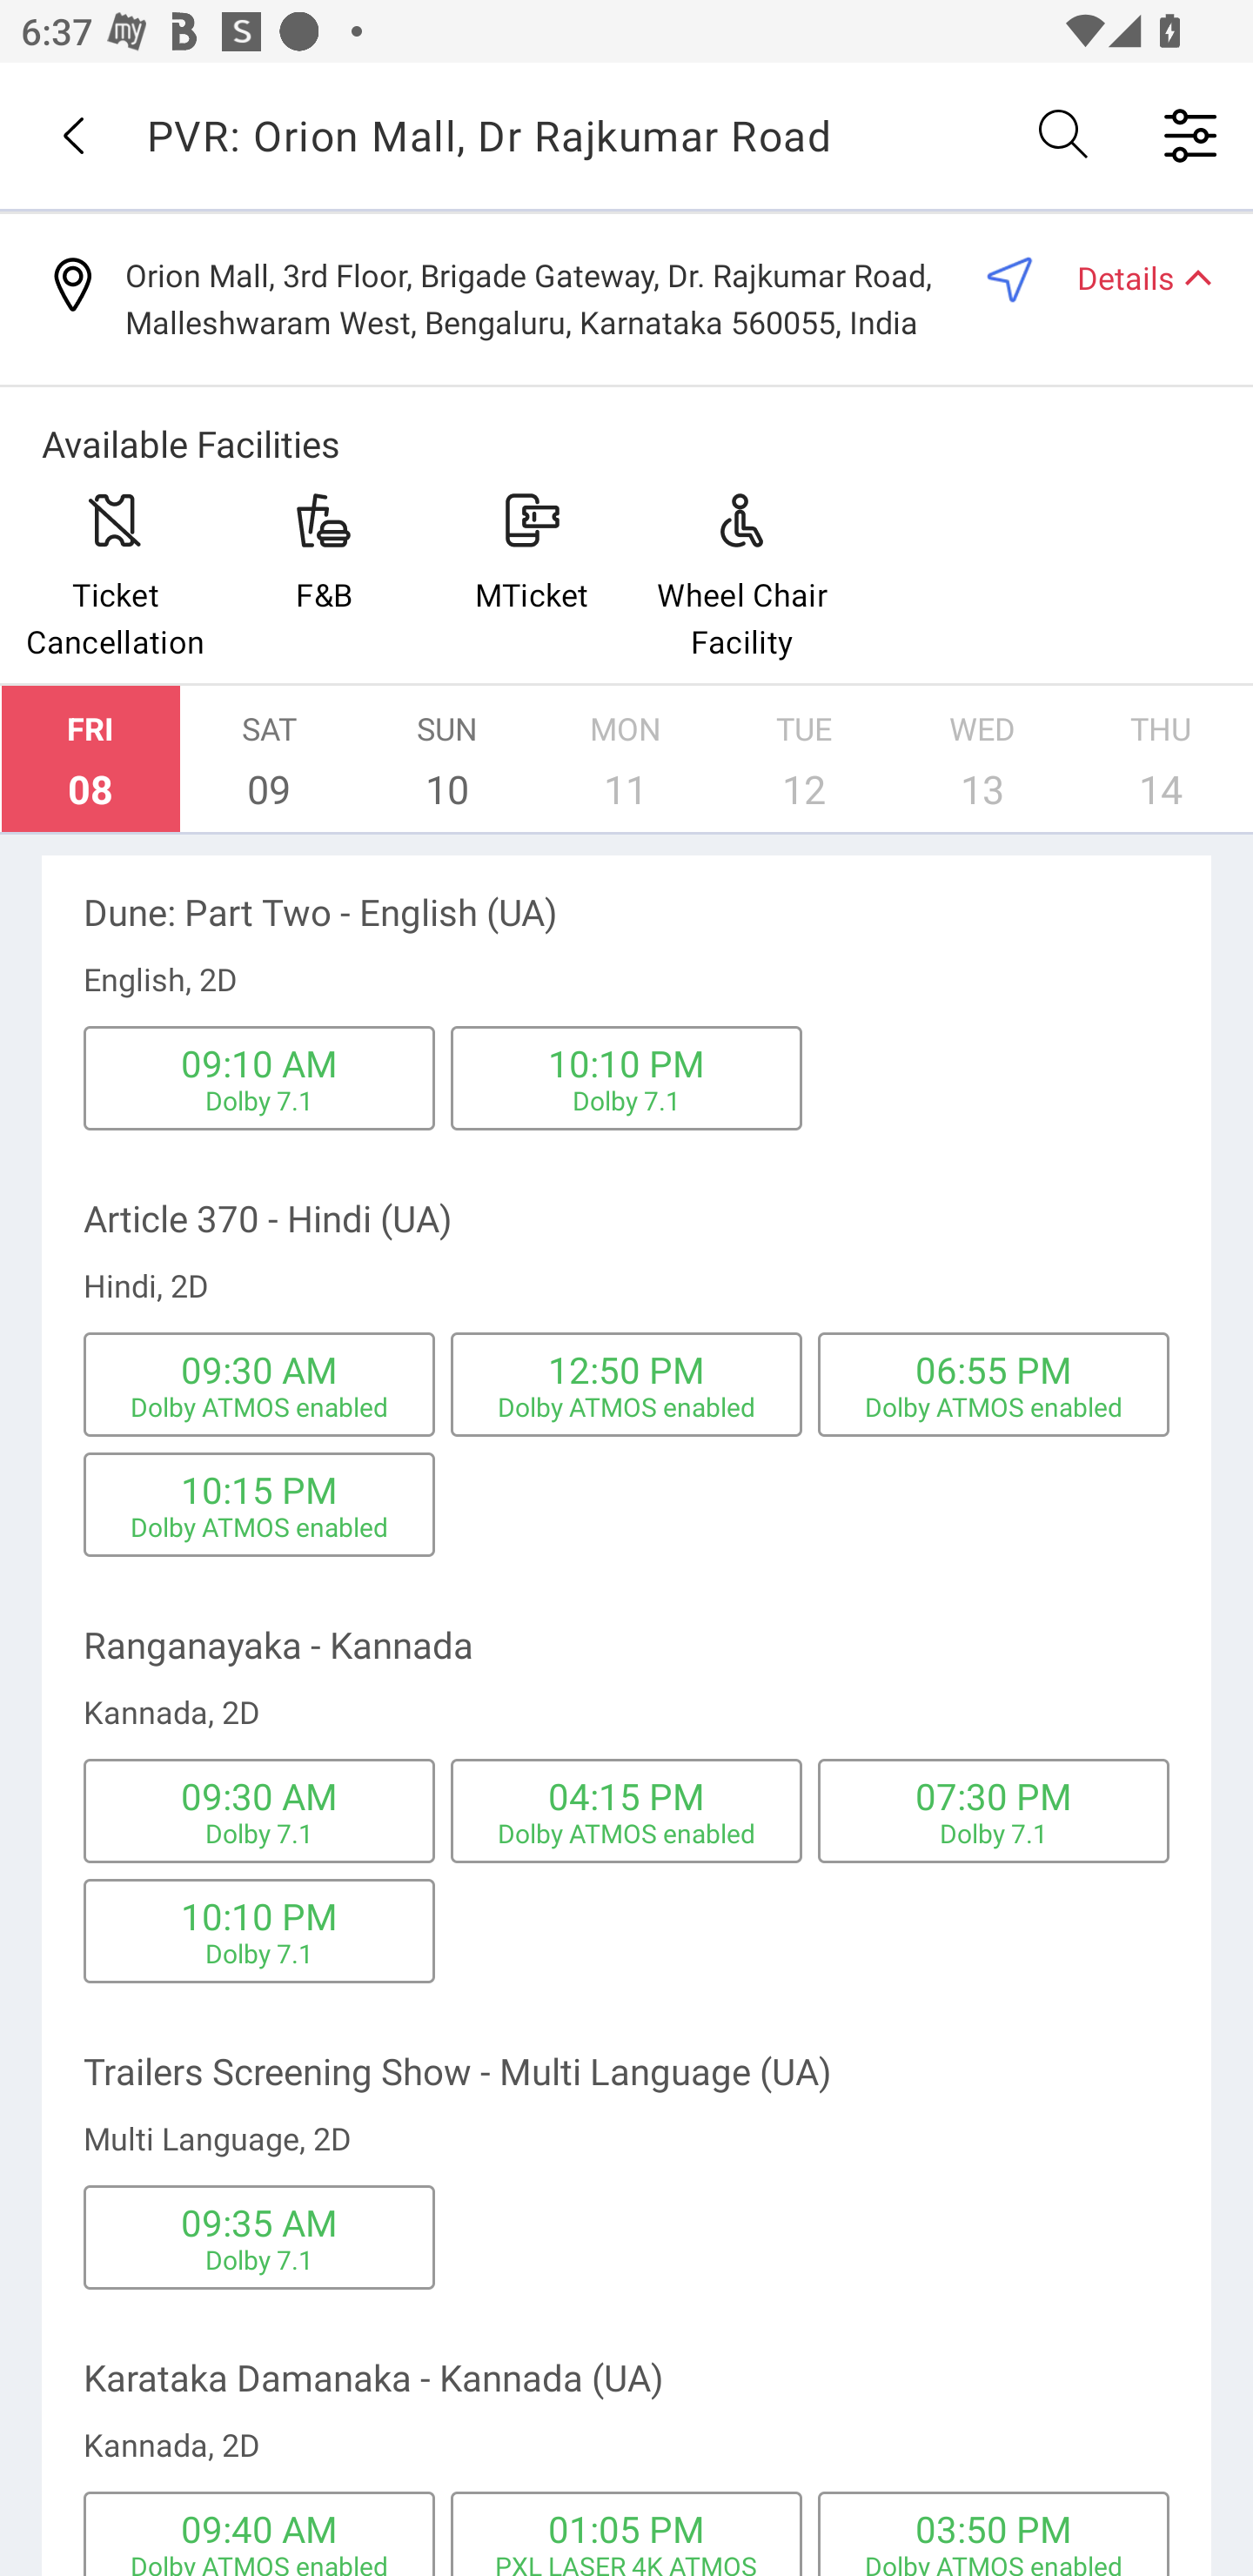 The height and width of the screenshot is (2576, 1253). What do you see at coordinates (258, 1062) in the screenshot?
I see `09:10 AM` at bounding box center [258, 1062].